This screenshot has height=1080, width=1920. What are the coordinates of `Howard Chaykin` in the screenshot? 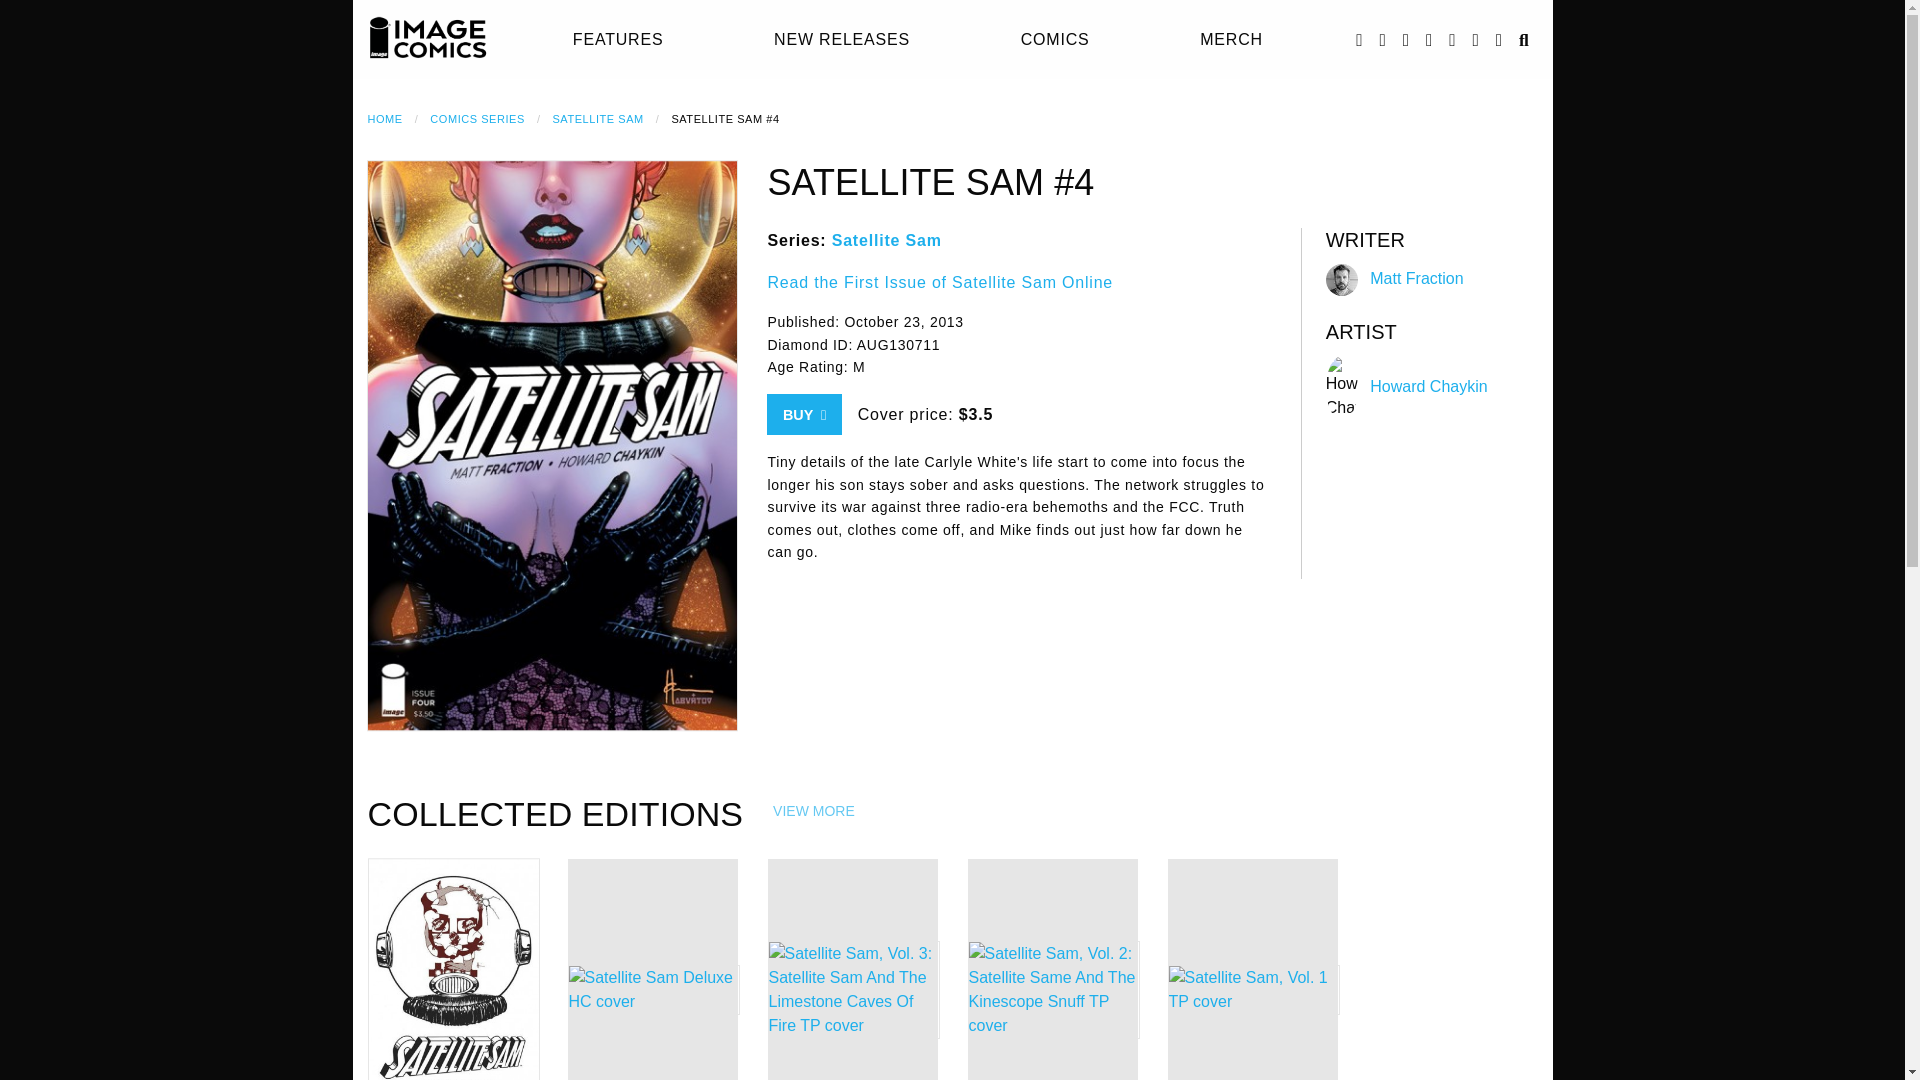 It's located at (1428, 386).